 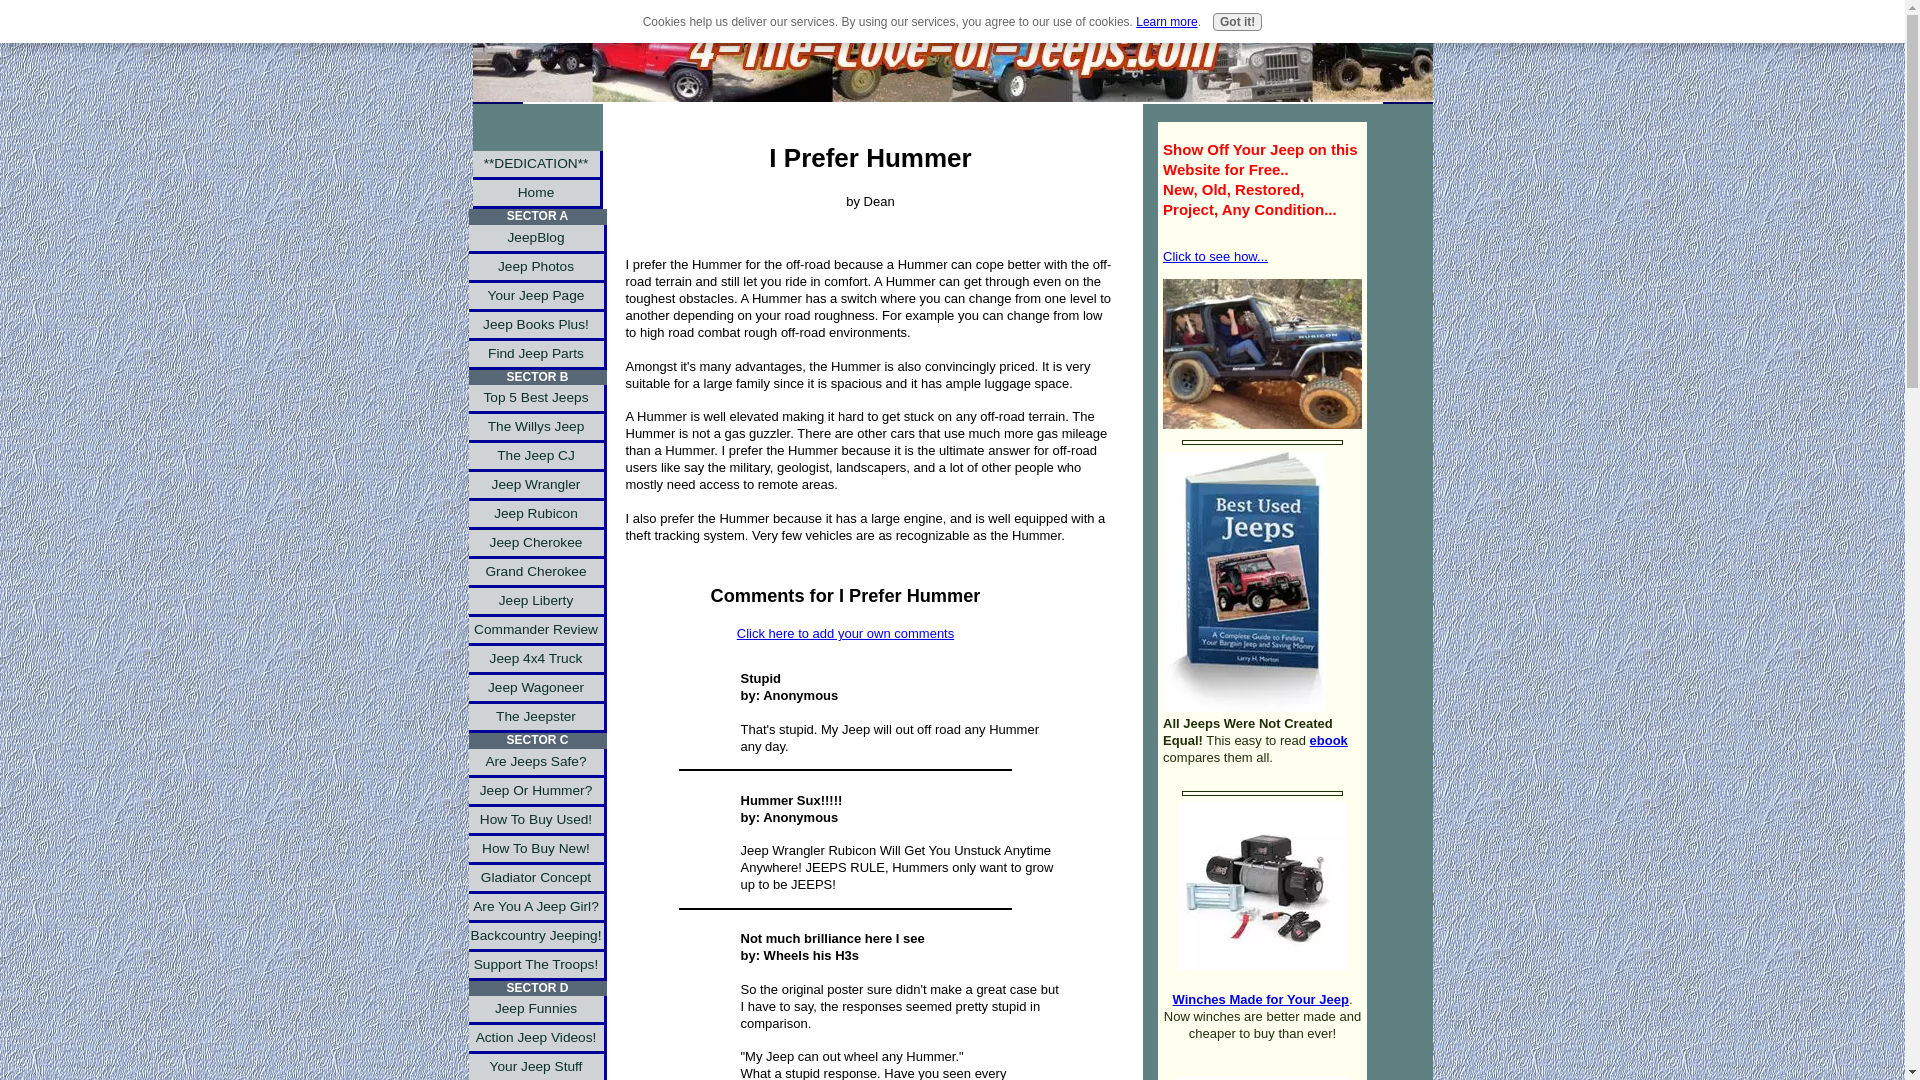 I want to click on How To Buy New!, so click(x=537, y=850).